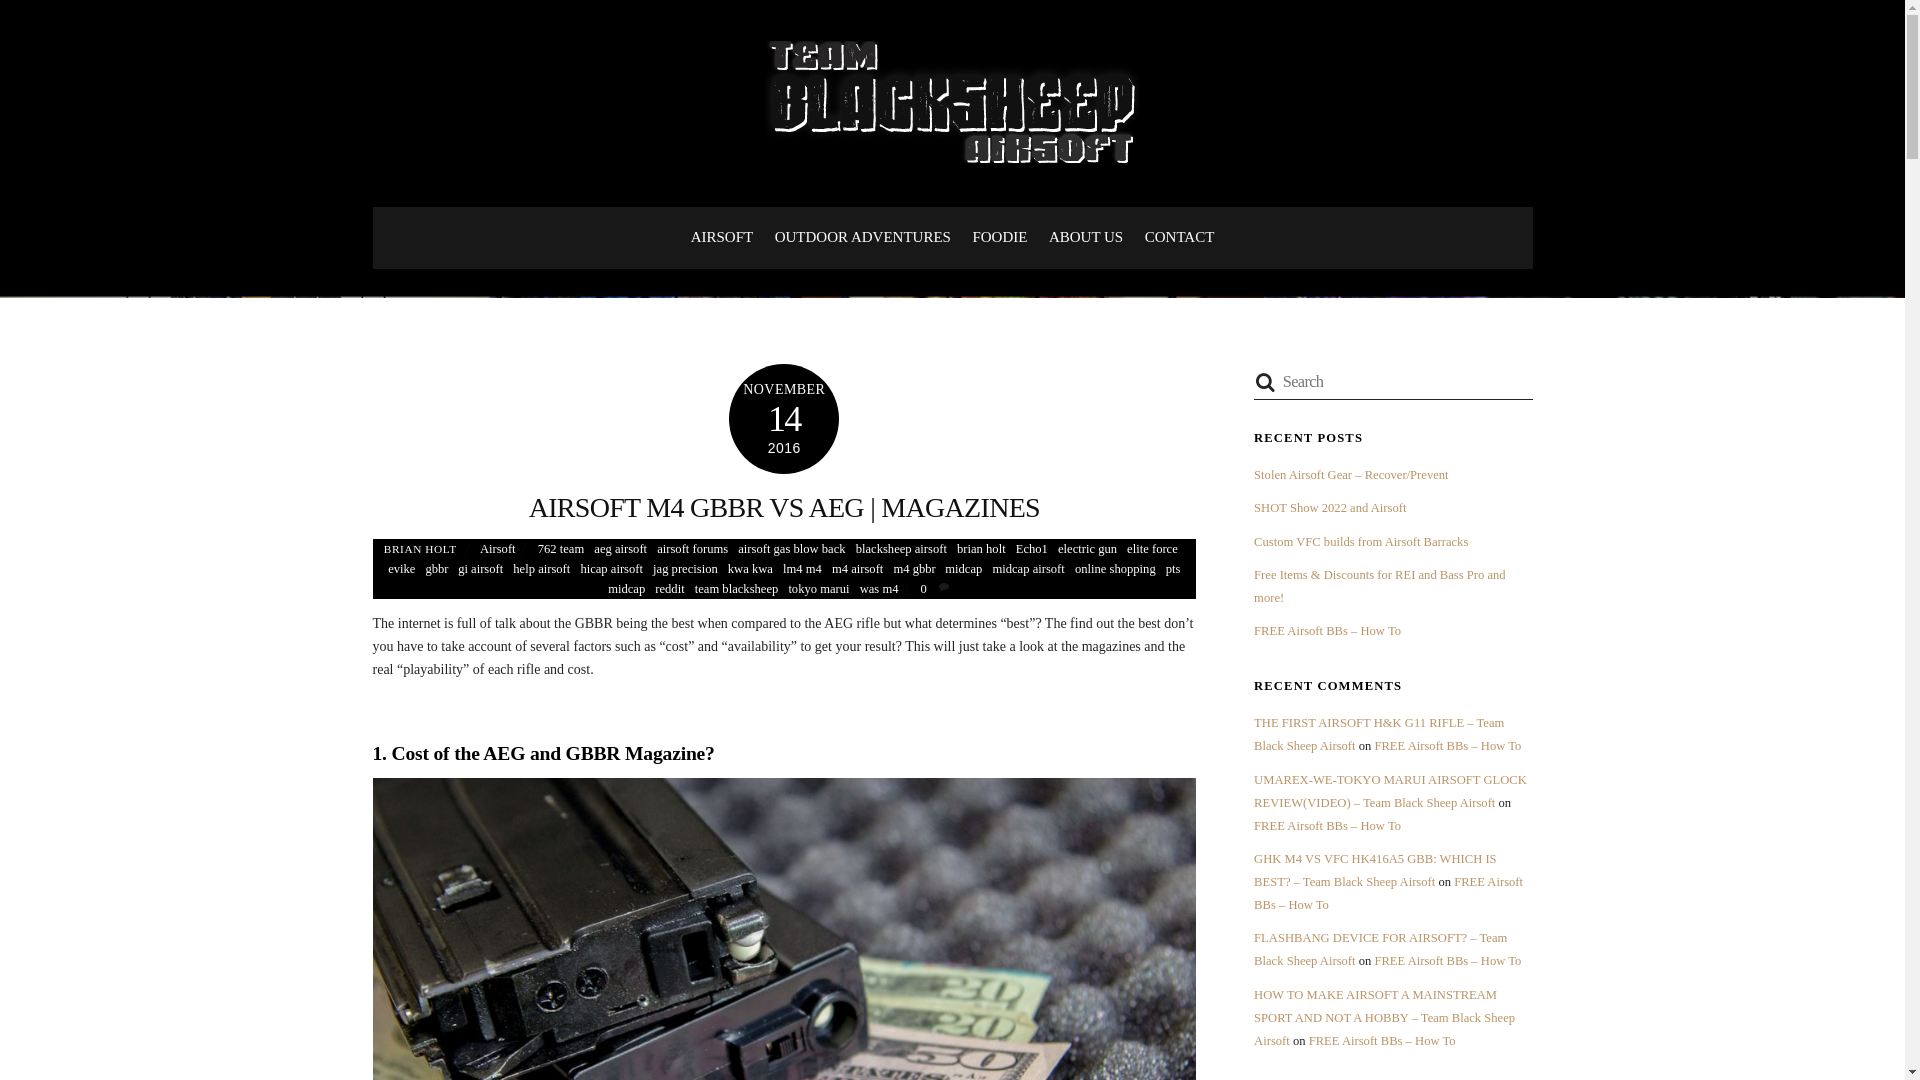 Image resolution: width=1920 pixels, height=1080 pixels. I want to click on brian holt, so click(981, 549).